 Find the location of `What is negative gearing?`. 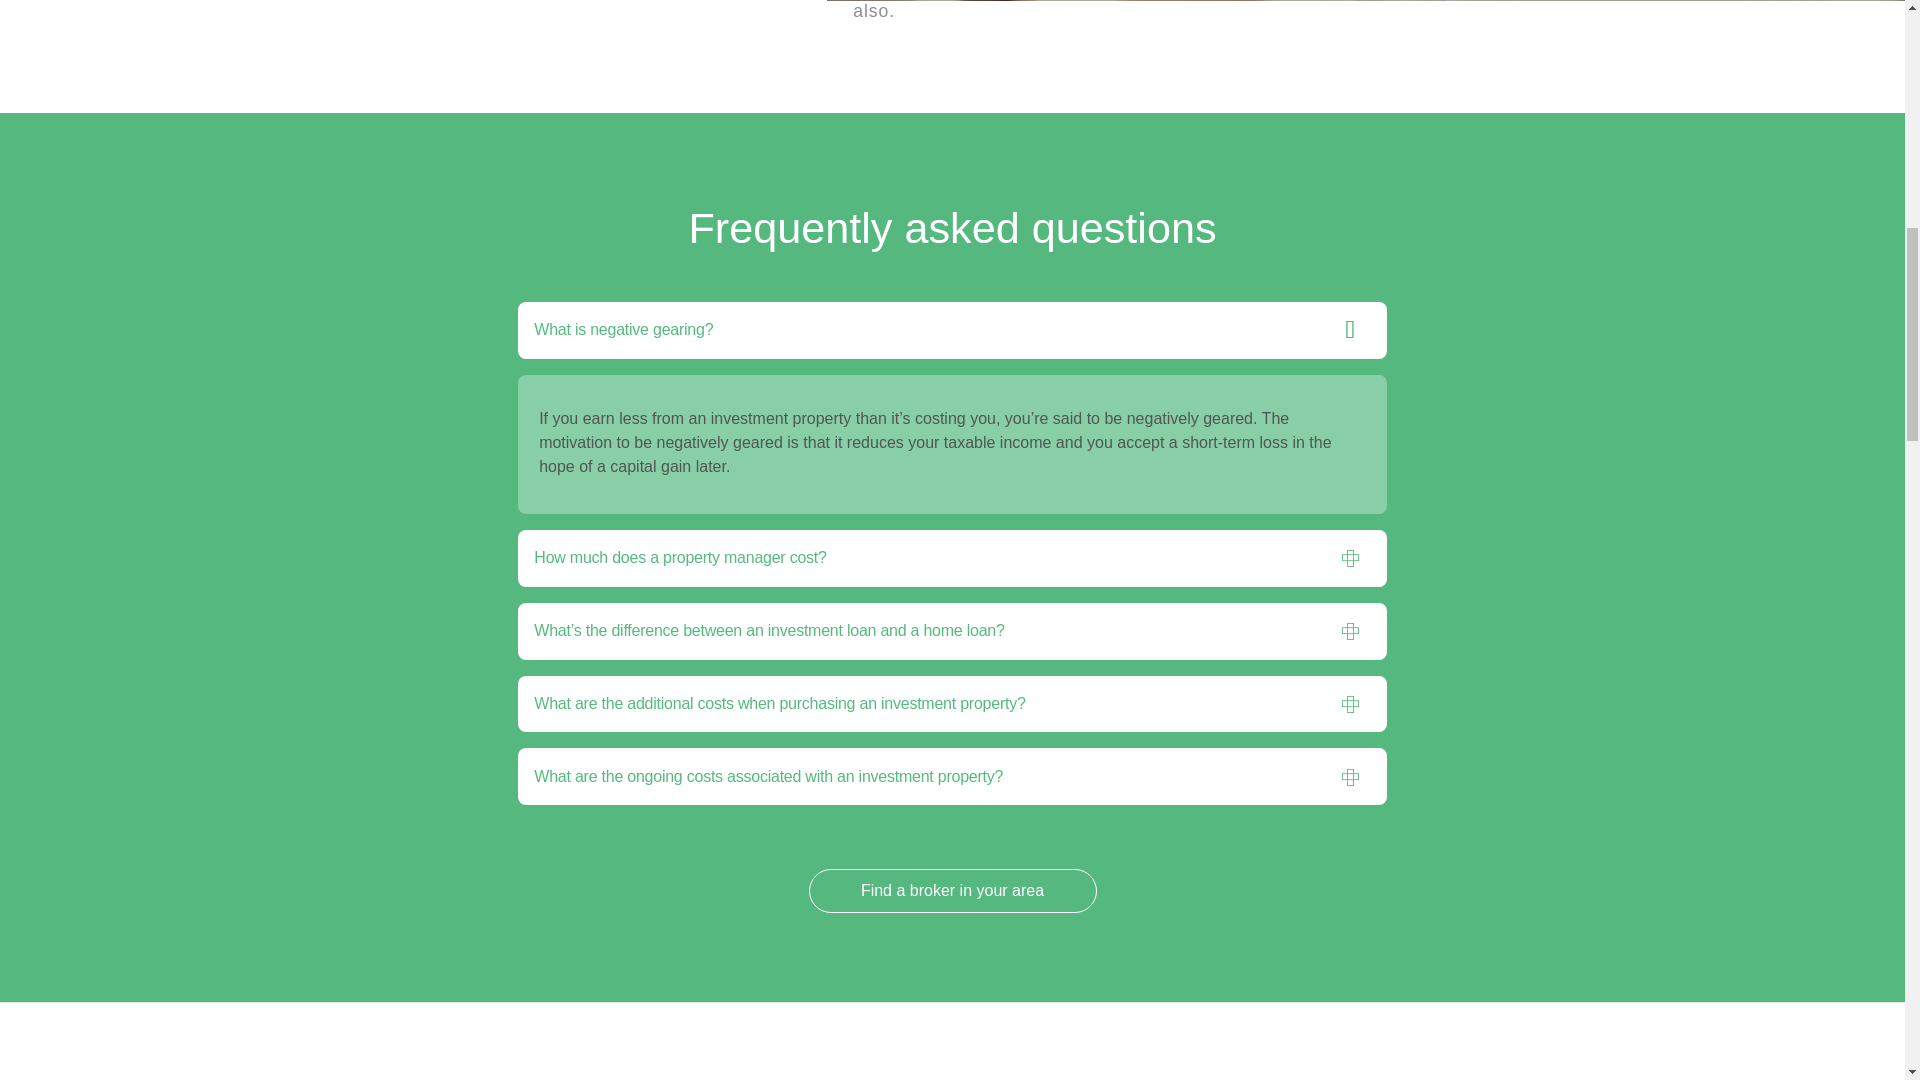

What is negative gearing? is located at coordinates (928, 330).